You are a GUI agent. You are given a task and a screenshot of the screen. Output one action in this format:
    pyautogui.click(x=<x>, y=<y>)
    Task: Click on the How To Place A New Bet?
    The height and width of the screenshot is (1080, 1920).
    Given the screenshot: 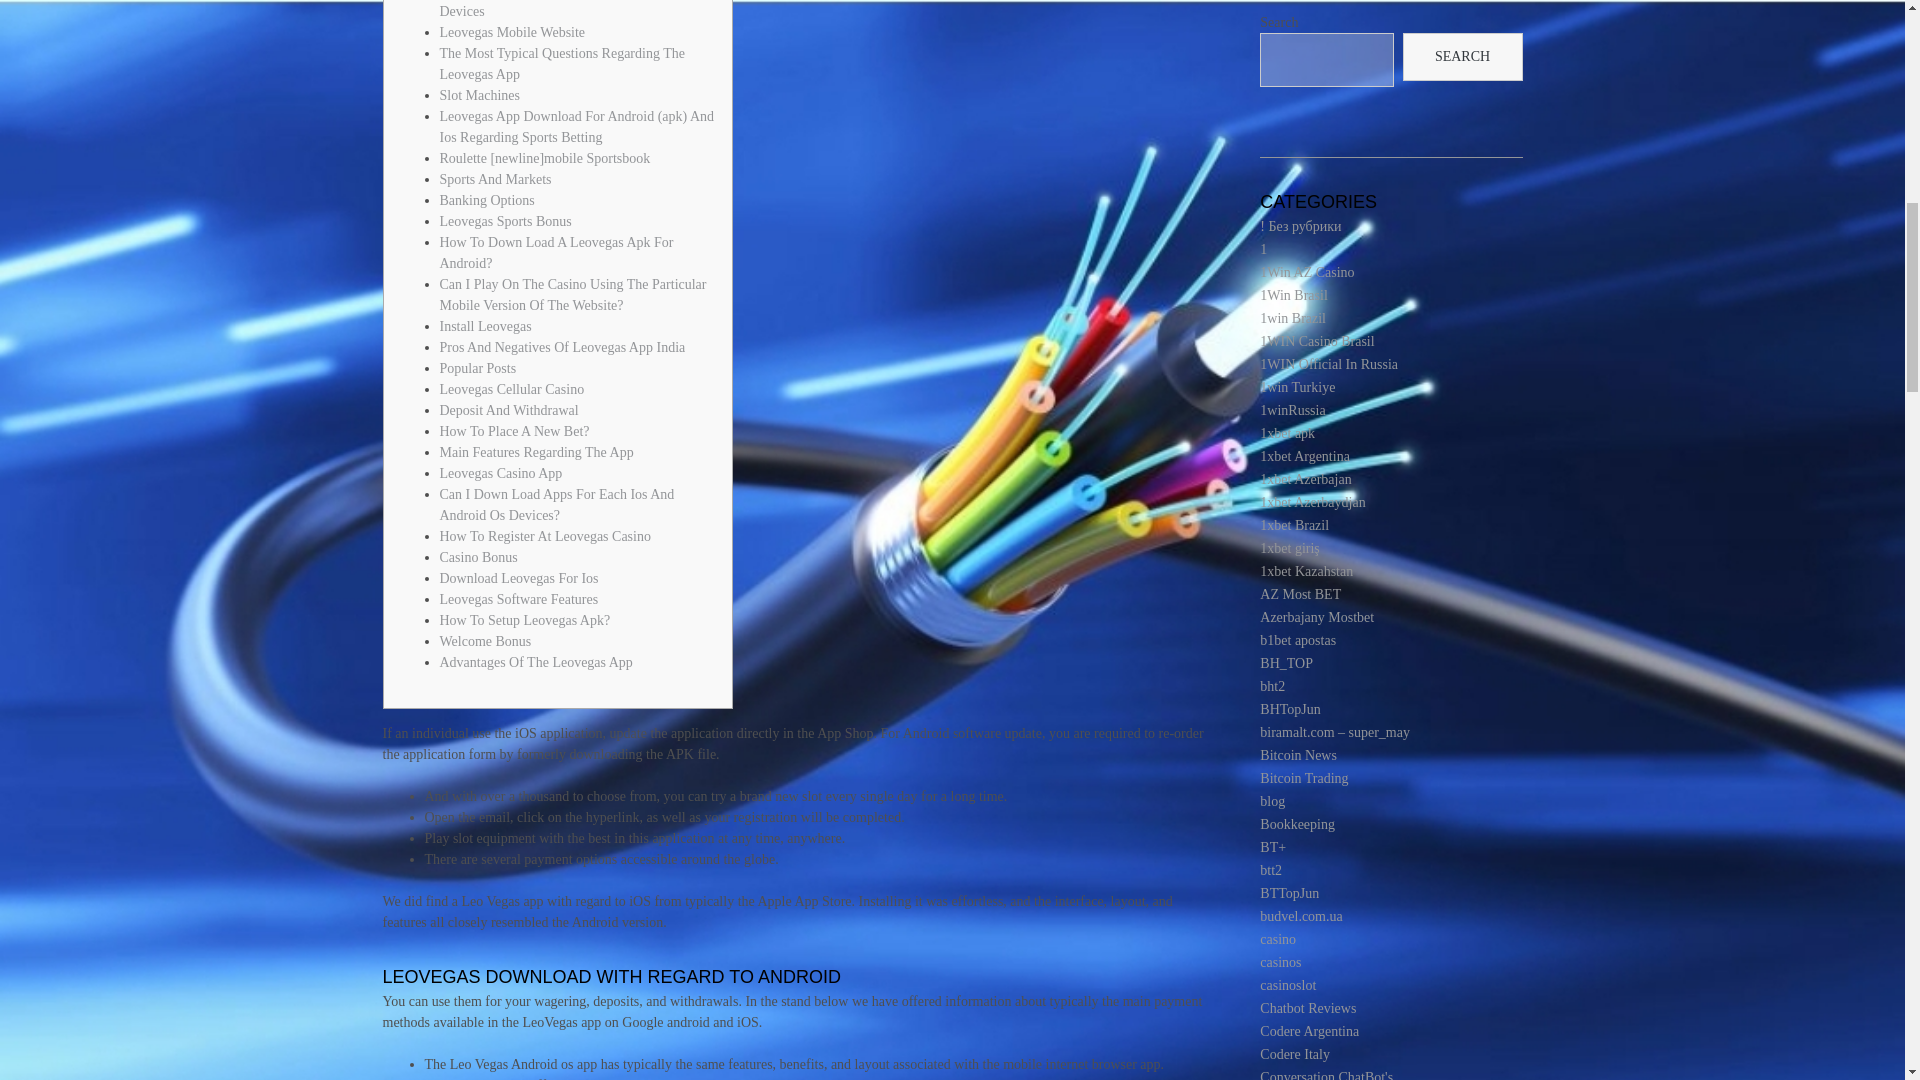 What is the action you would take?
    pyautogui.click(x=514, y=431)
    